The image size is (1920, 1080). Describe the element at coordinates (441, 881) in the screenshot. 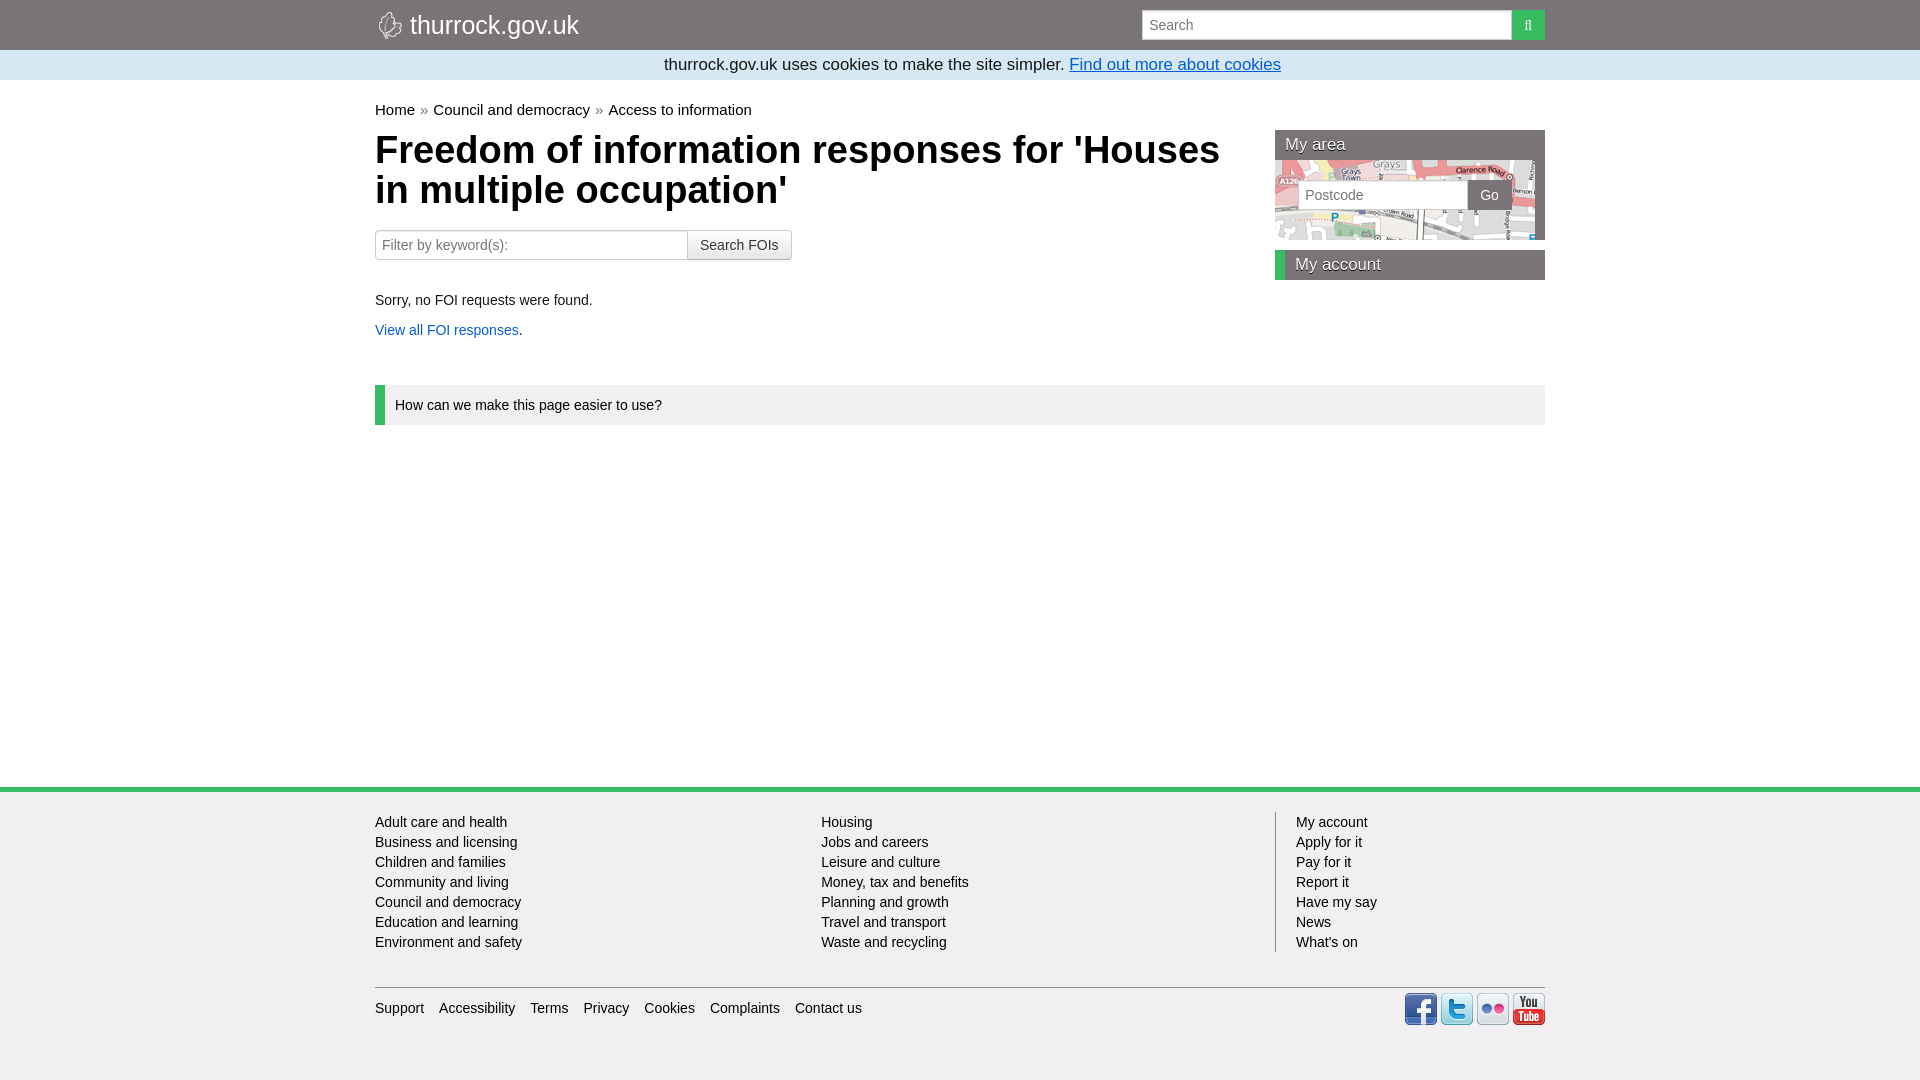

I see `Community and living` at that location.